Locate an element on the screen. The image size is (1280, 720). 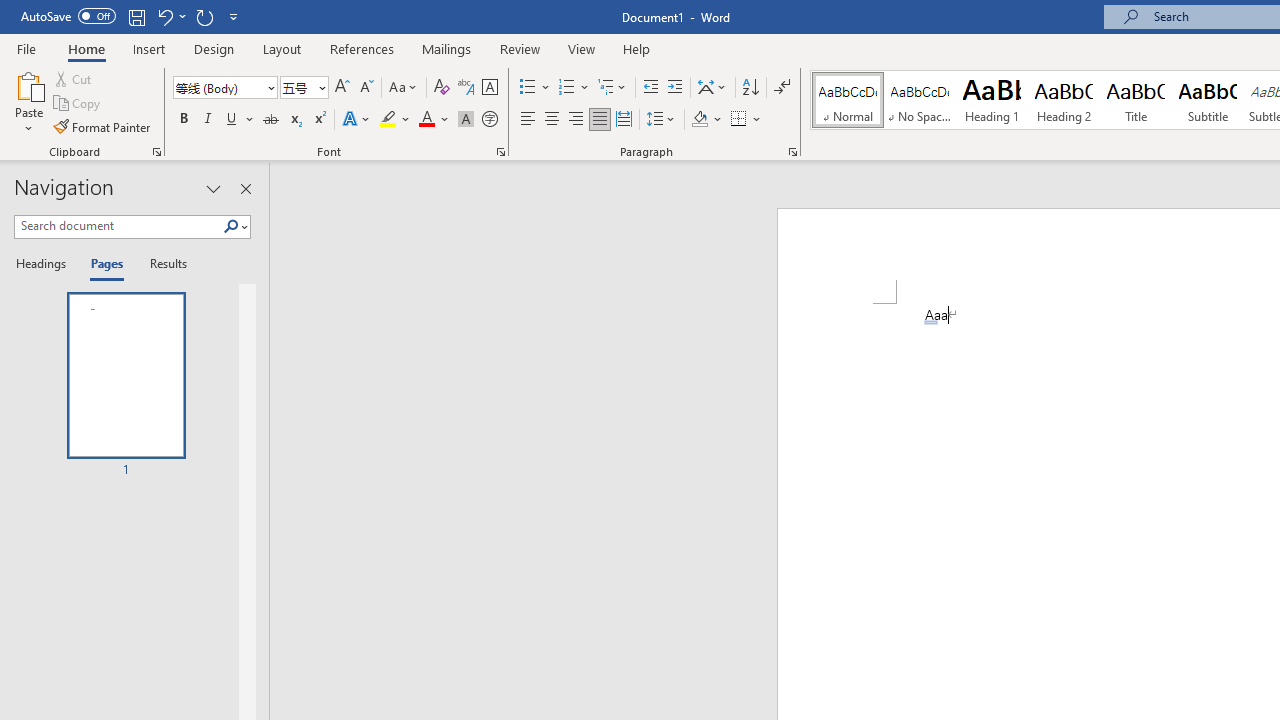
Search document is located at coordinates (118, 226).